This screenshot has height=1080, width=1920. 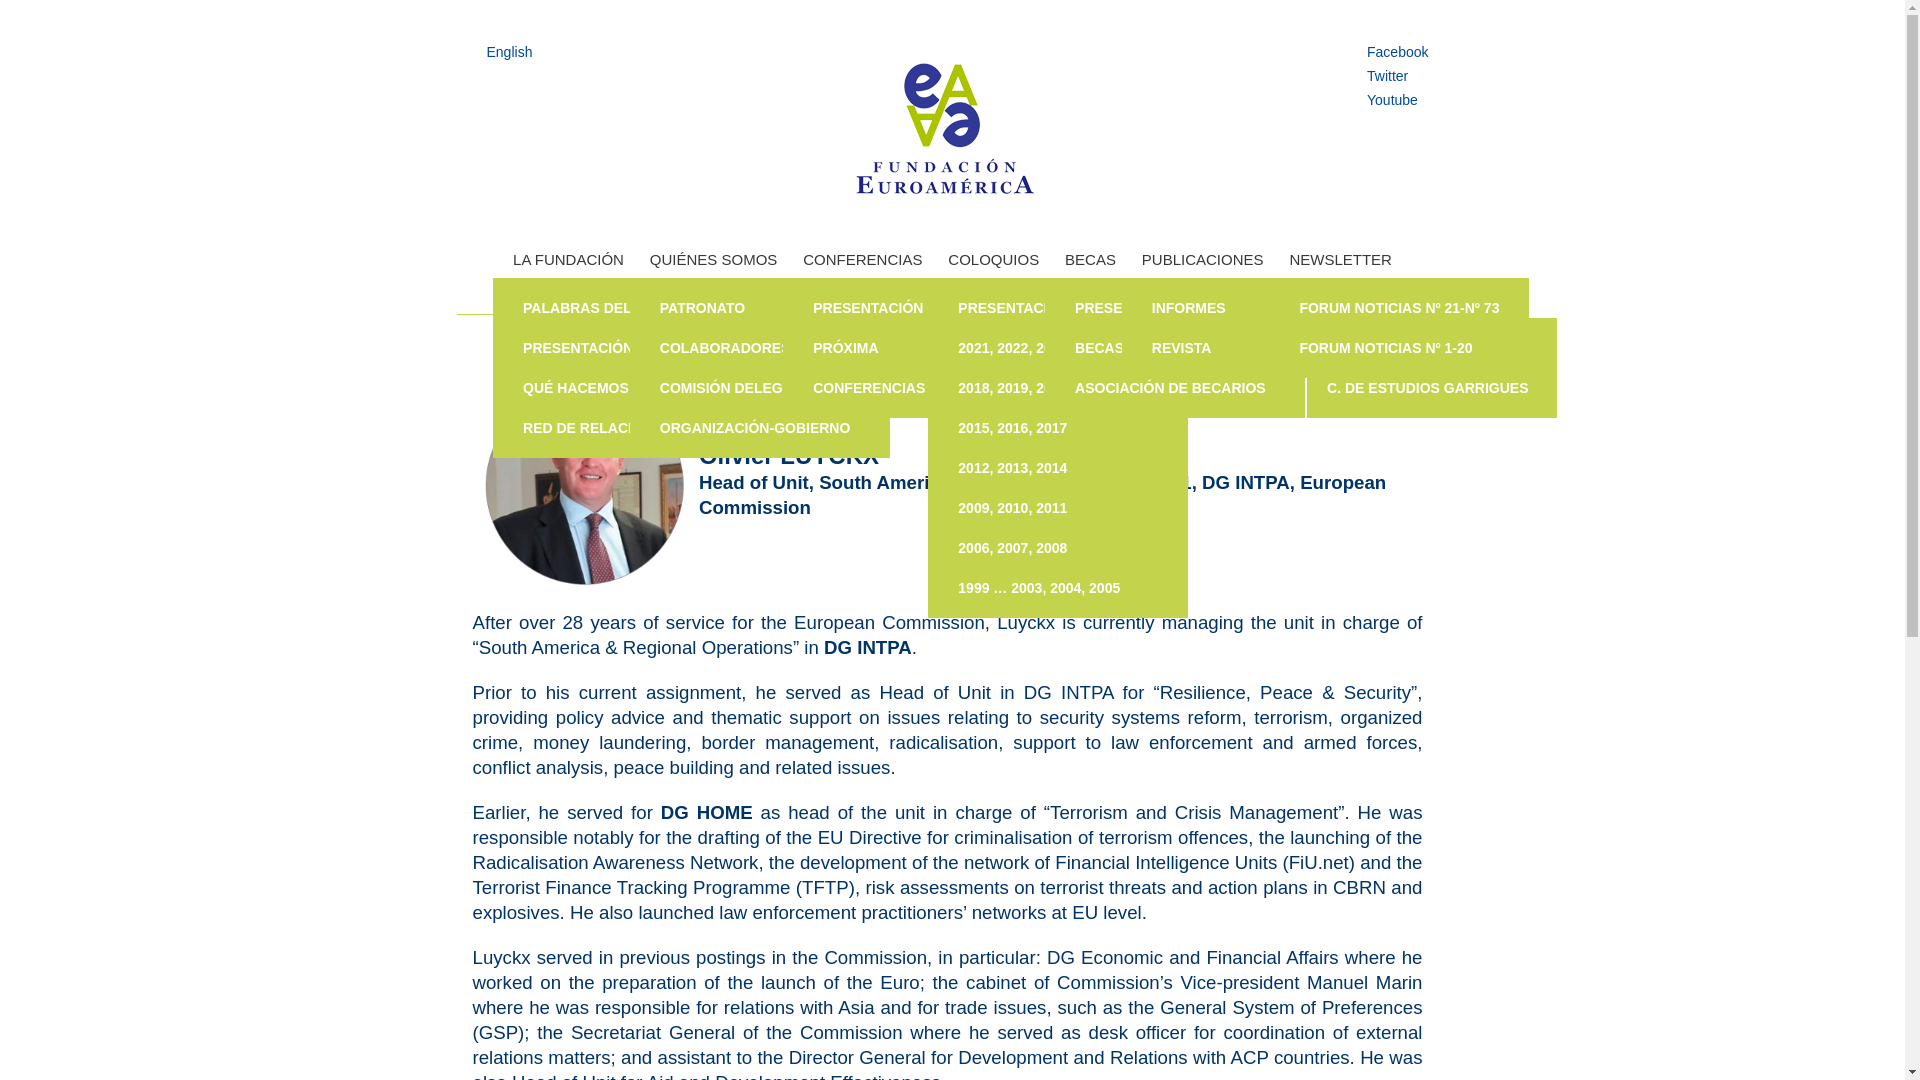 What do you see at coordinates (1063, 348) in the screenshot?
I see `2021, 2022, 2023, 2024` at bounding box center [1063, 348].